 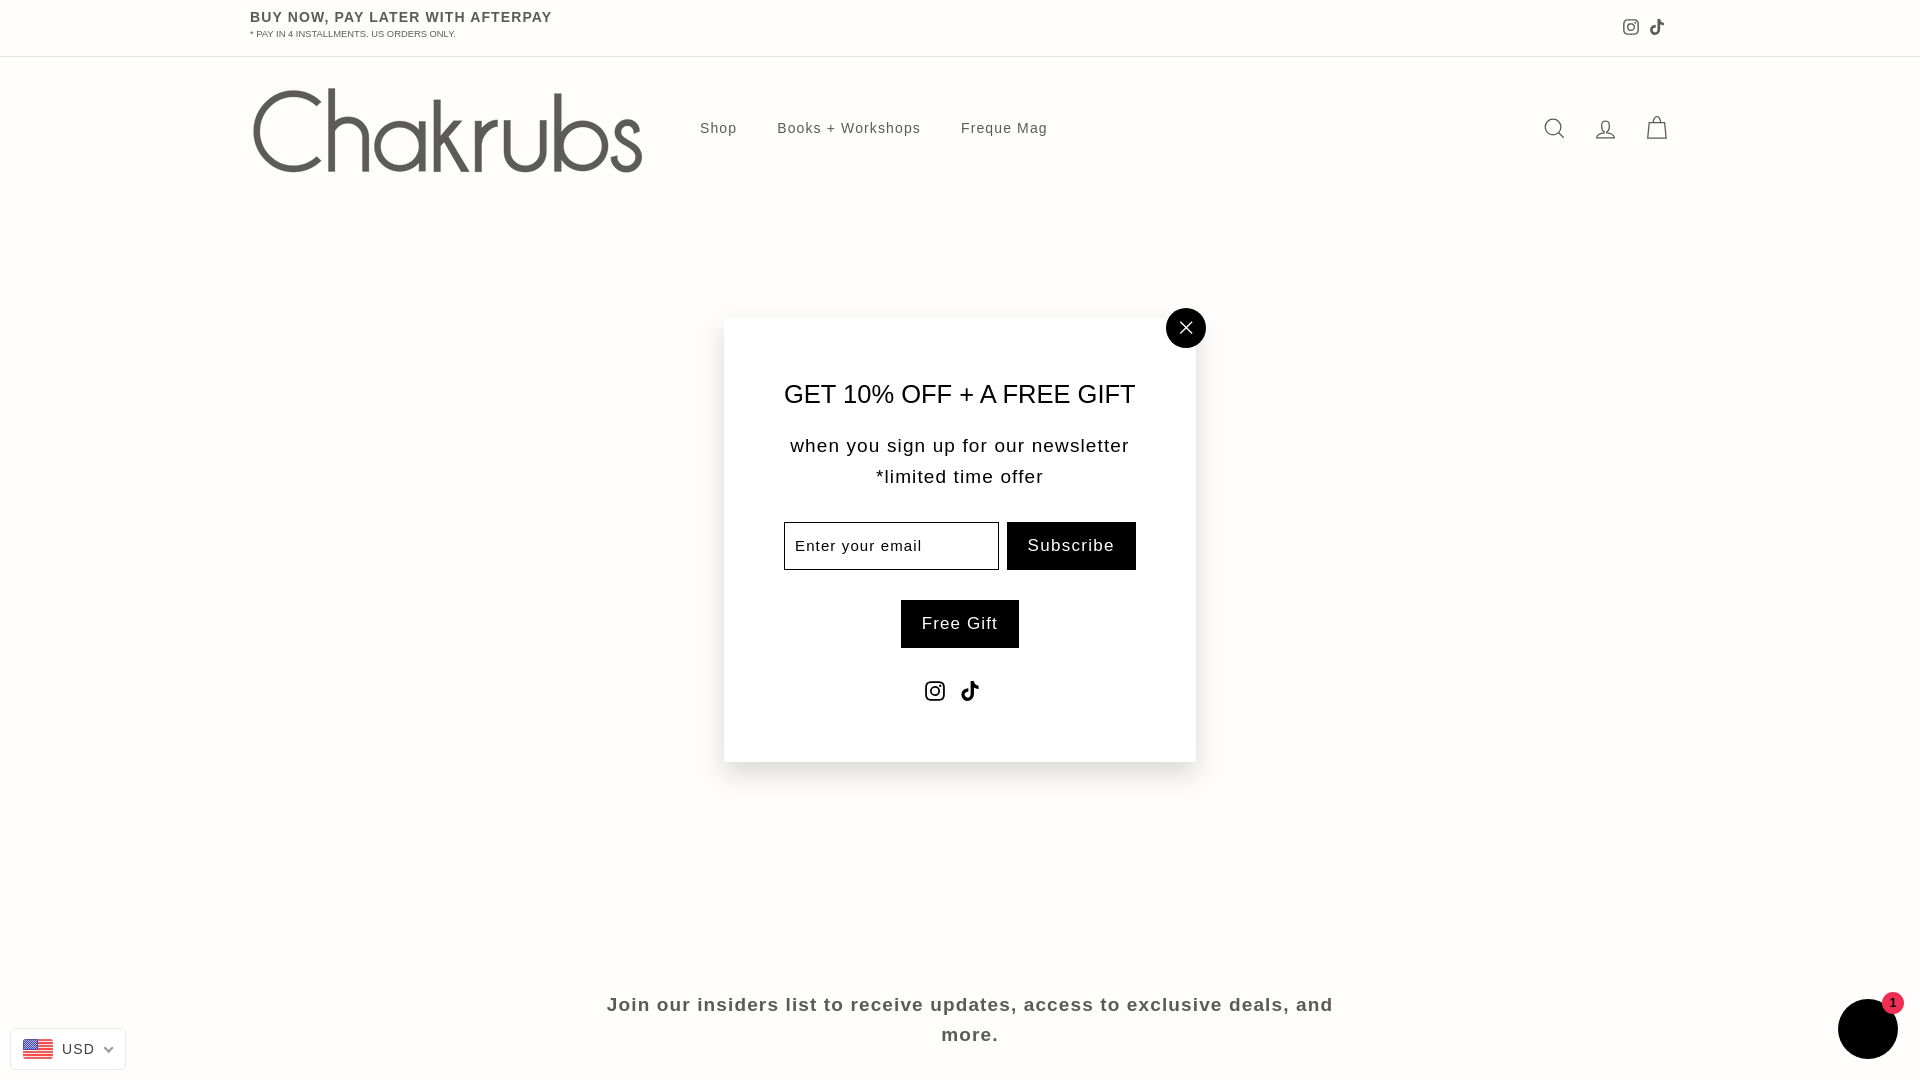 What do you see at coordinates (718, 128) in the screenshot?
I see `Shop` at bounding box center [718, 128].